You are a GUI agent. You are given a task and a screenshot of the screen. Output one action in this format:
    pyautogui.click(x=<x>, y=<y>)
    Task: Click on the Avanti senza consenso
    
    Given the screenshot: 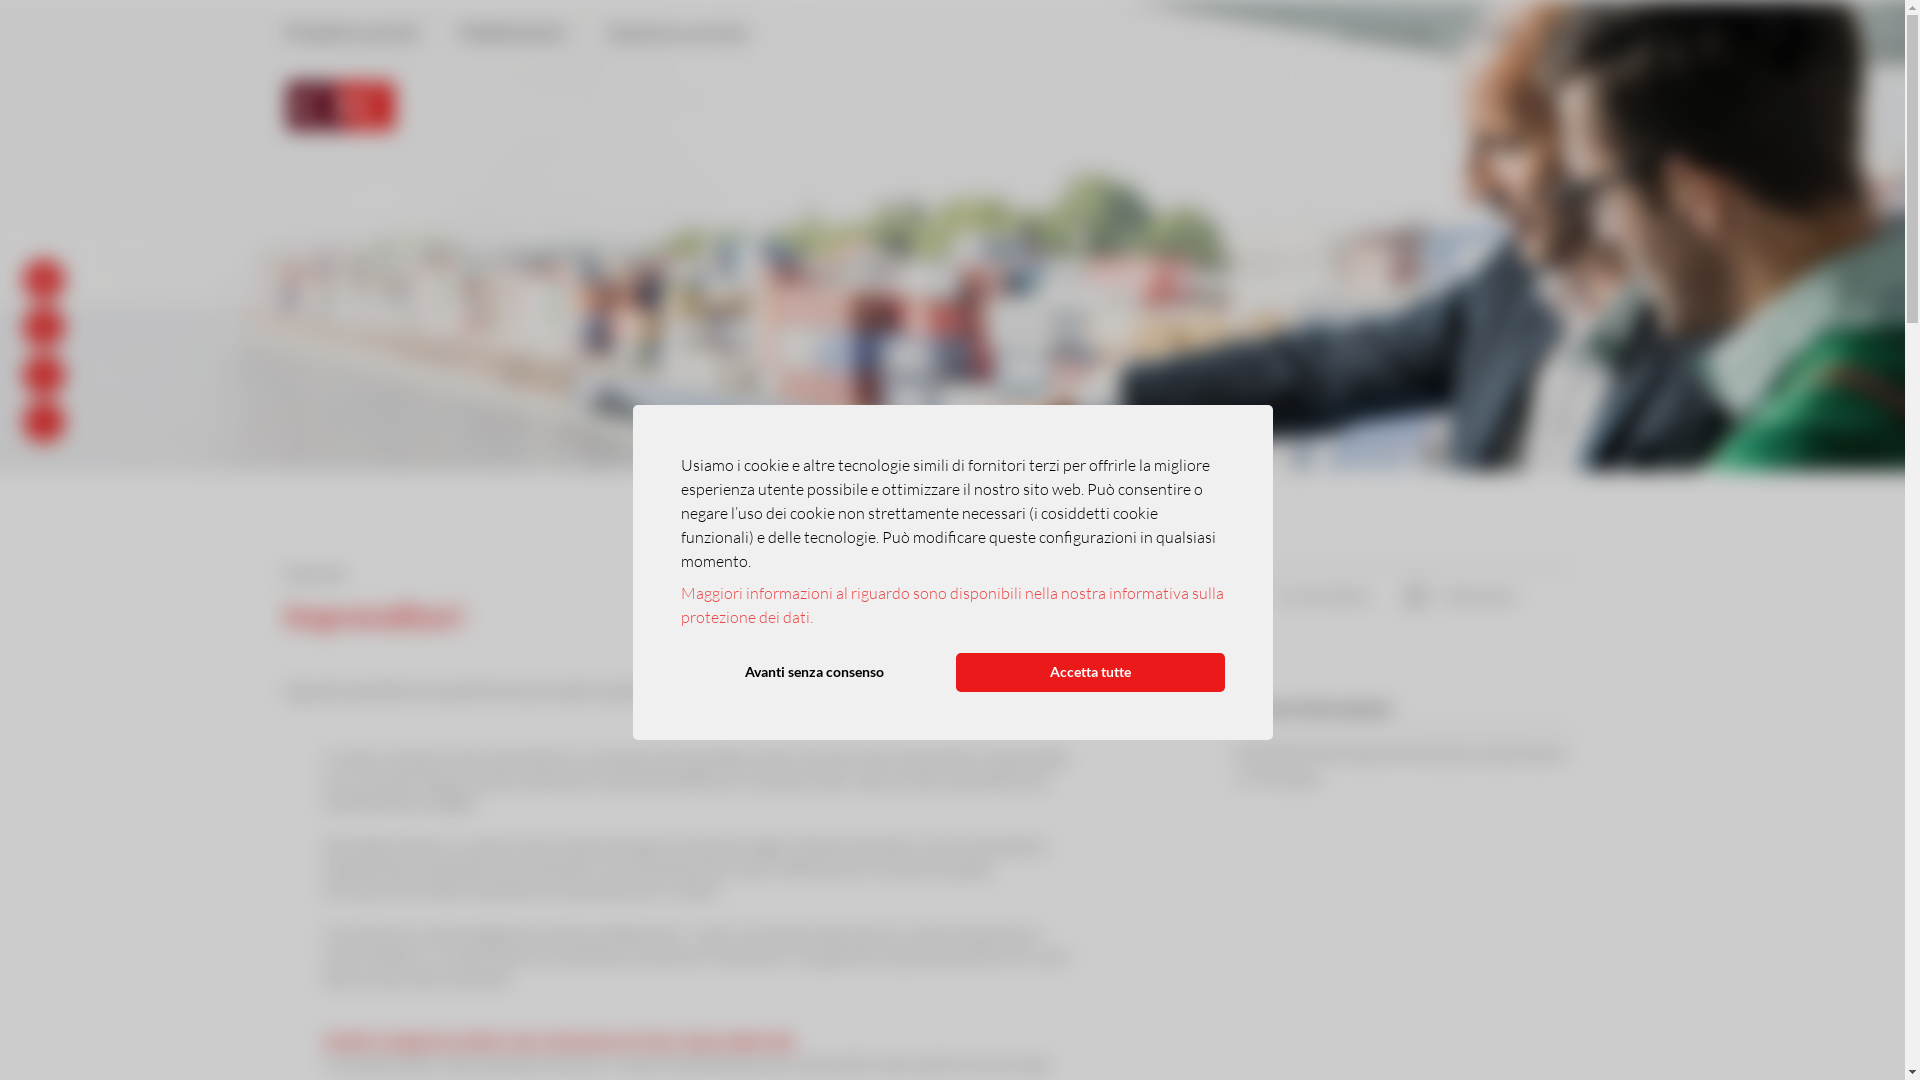 What is the action you would take?
    pyautogui.click(x=814, y=672)
    